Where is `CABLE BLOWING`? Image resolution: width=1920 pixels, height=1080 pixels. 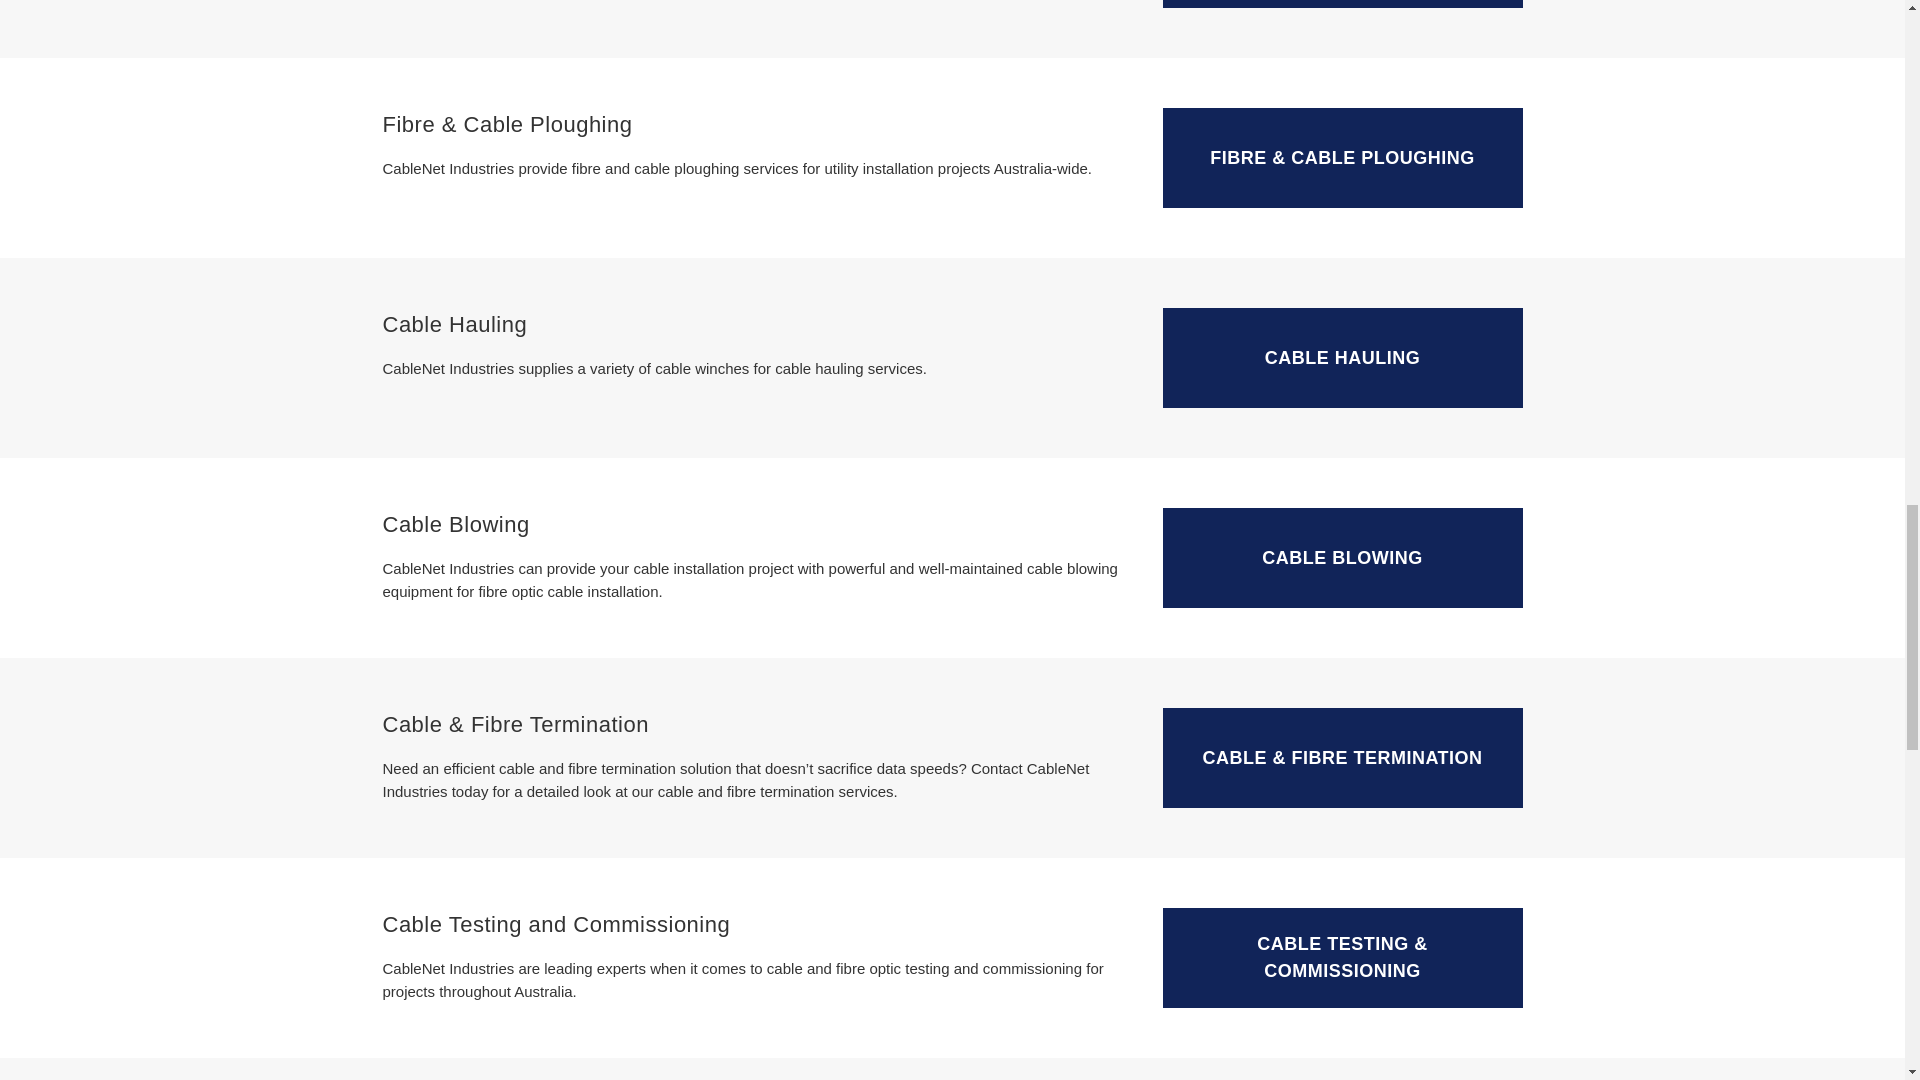
CABLE BLOWING is located at coordinates (1342, 558).